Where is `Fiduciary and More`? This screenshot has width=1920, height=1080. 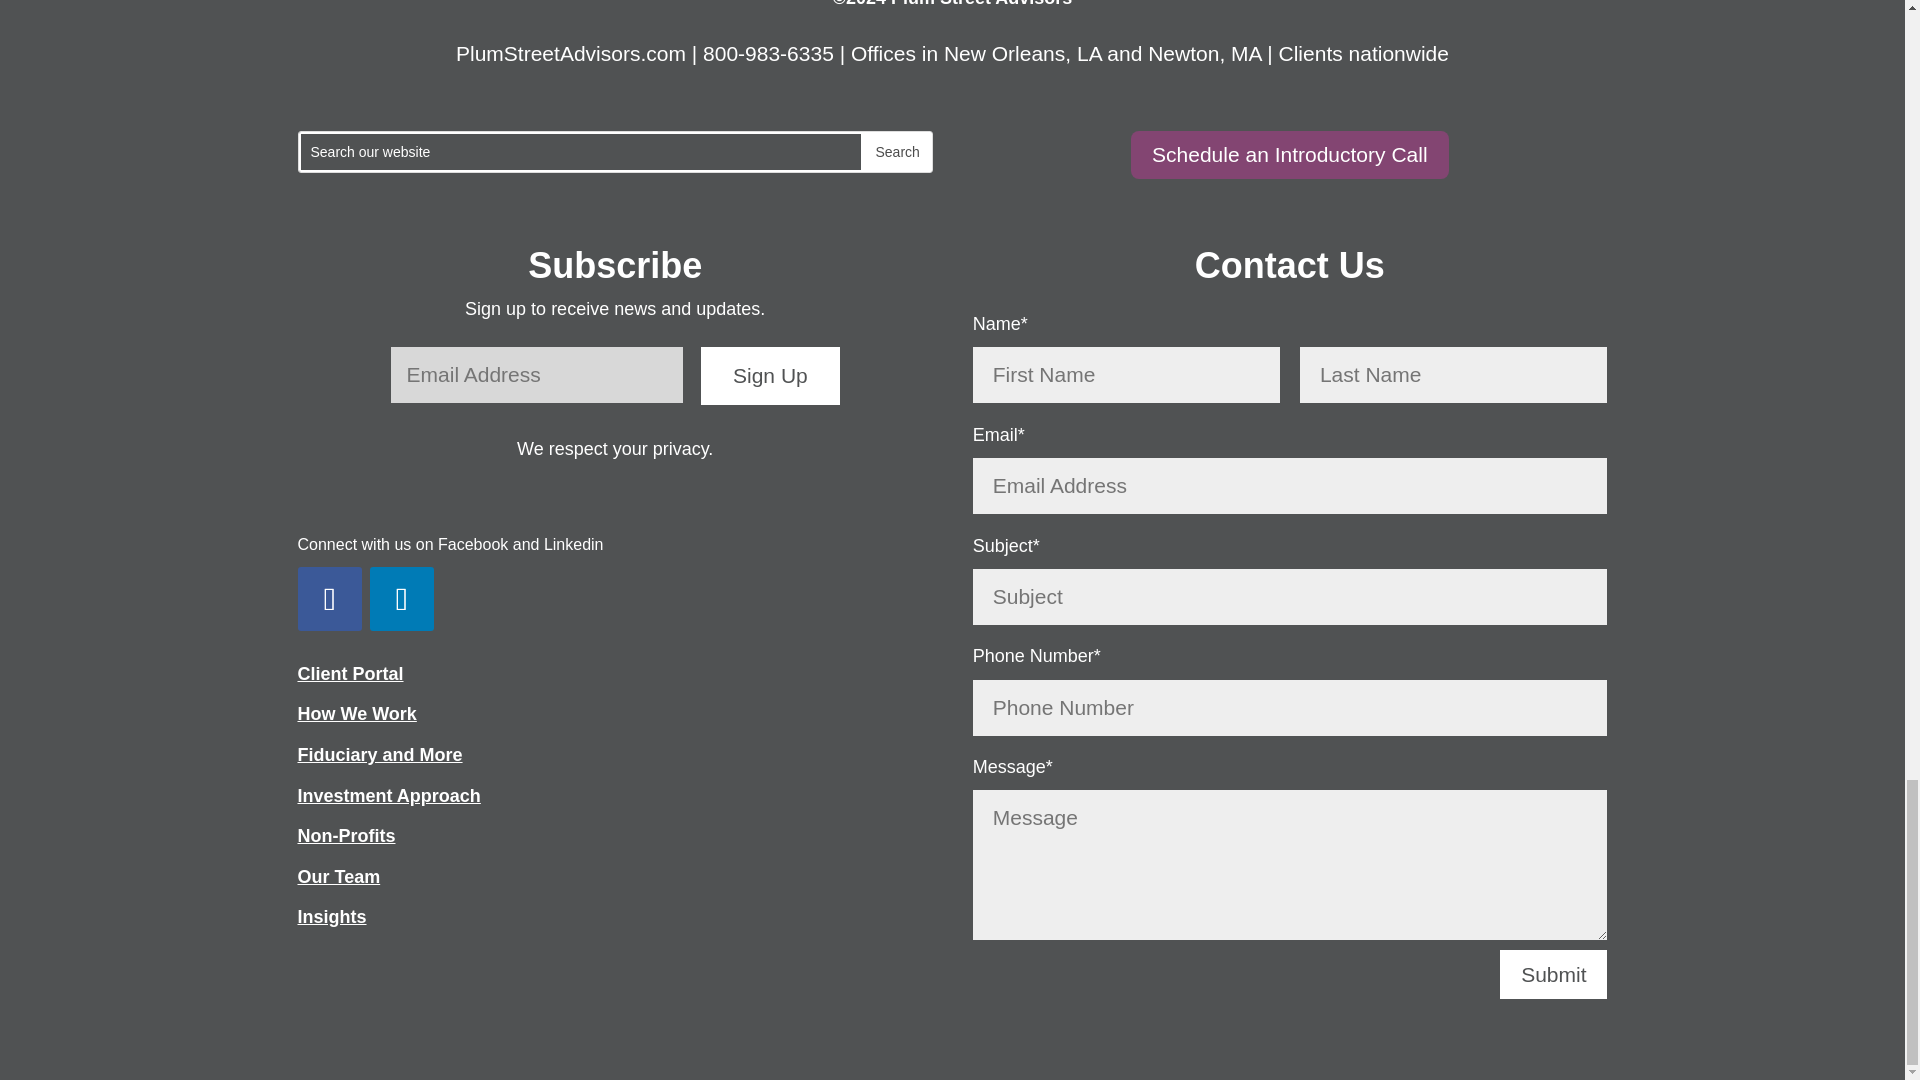
Fiduciary and More is located at coordinates (380, 754).